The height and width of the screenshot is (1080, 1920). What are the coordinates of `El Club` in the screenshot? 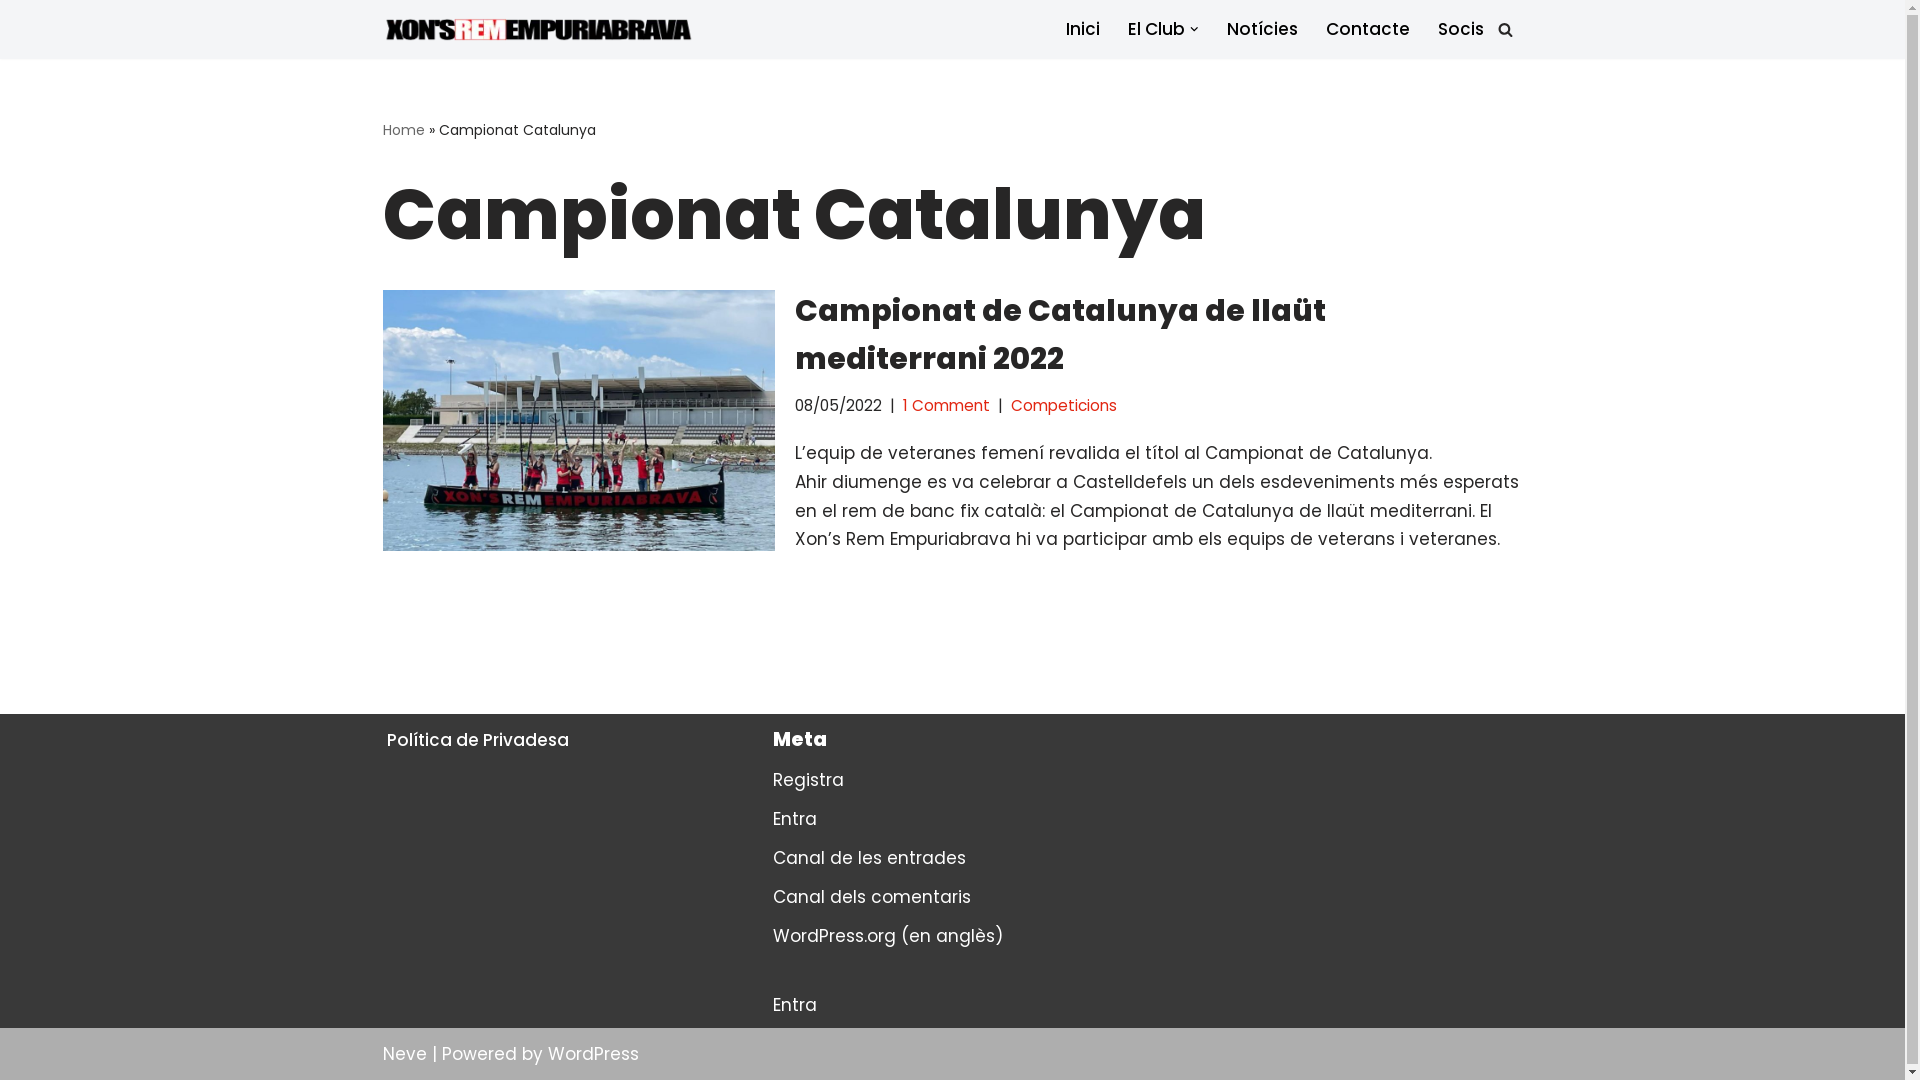 It's located at (1156, 29).